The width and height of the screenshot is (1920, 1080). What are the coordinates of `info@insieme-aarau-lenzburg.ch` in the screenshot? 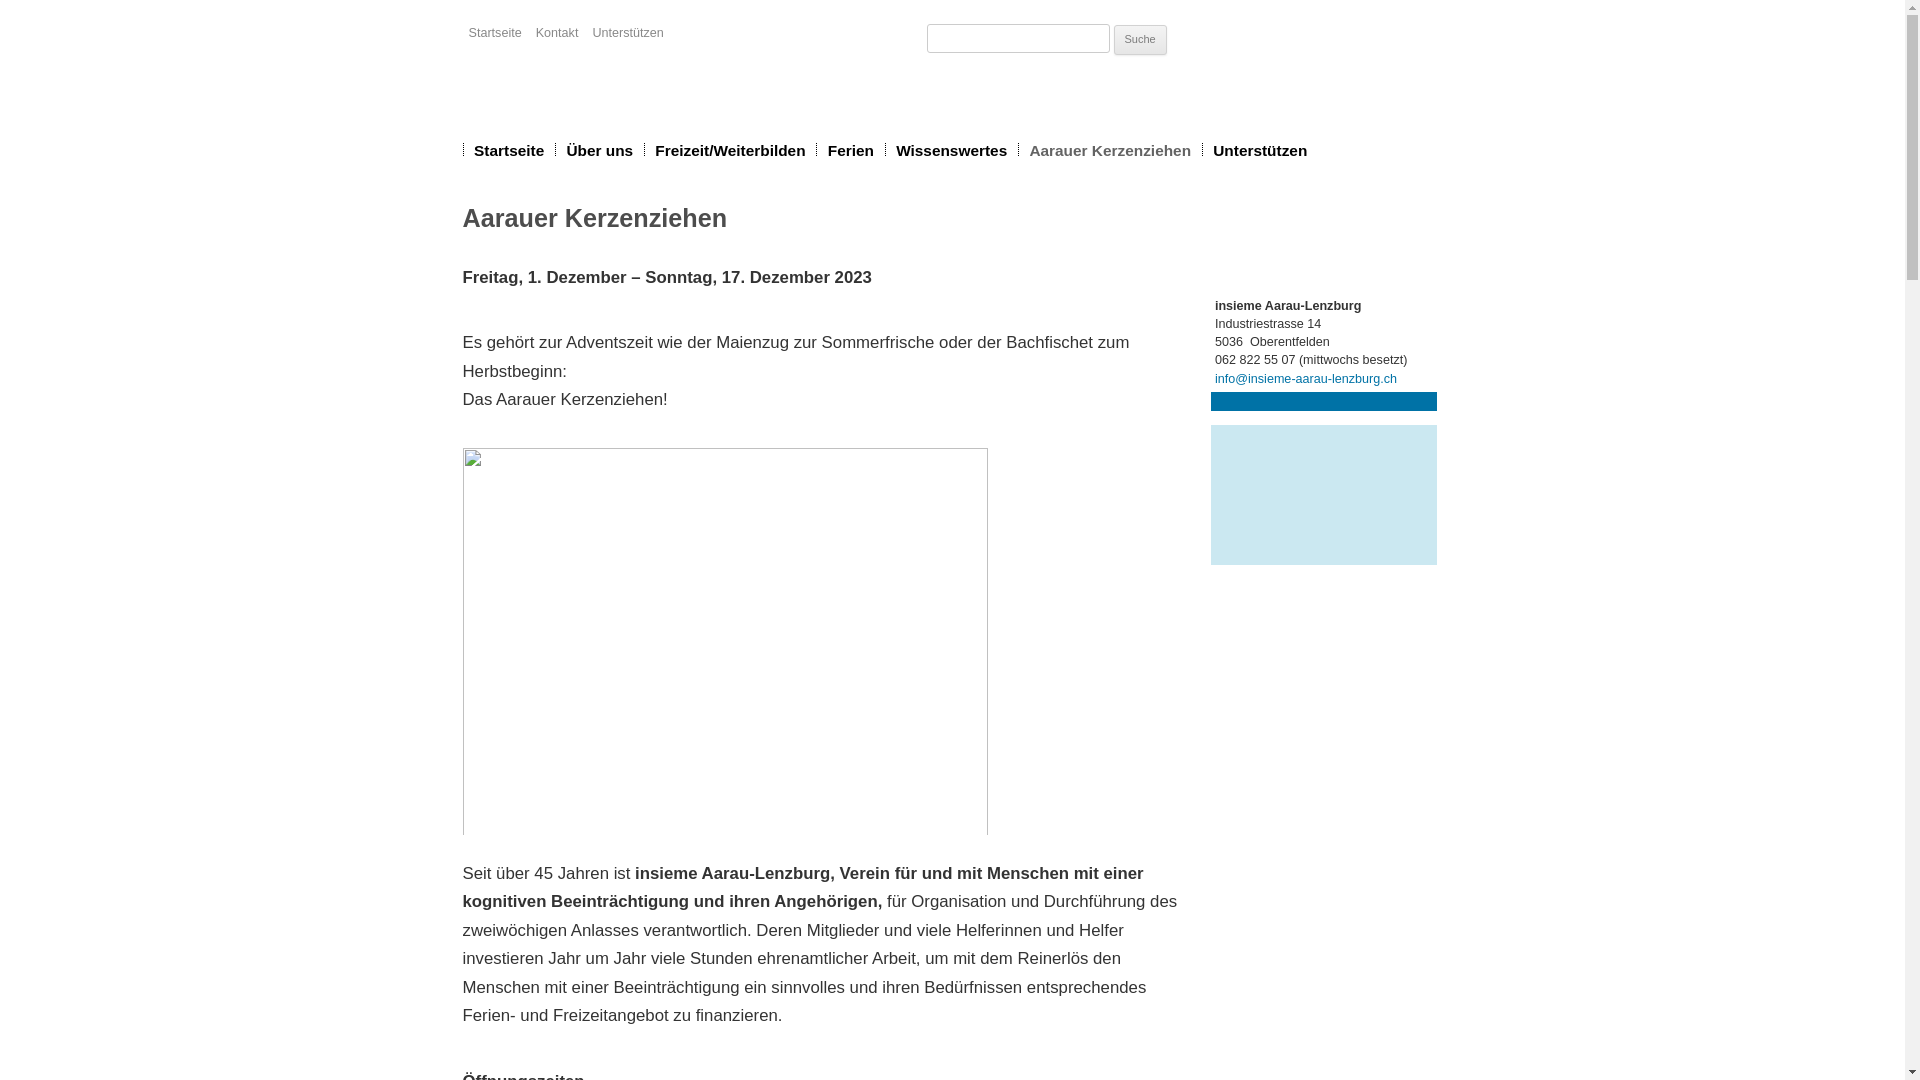 It's located at (1306, 379).